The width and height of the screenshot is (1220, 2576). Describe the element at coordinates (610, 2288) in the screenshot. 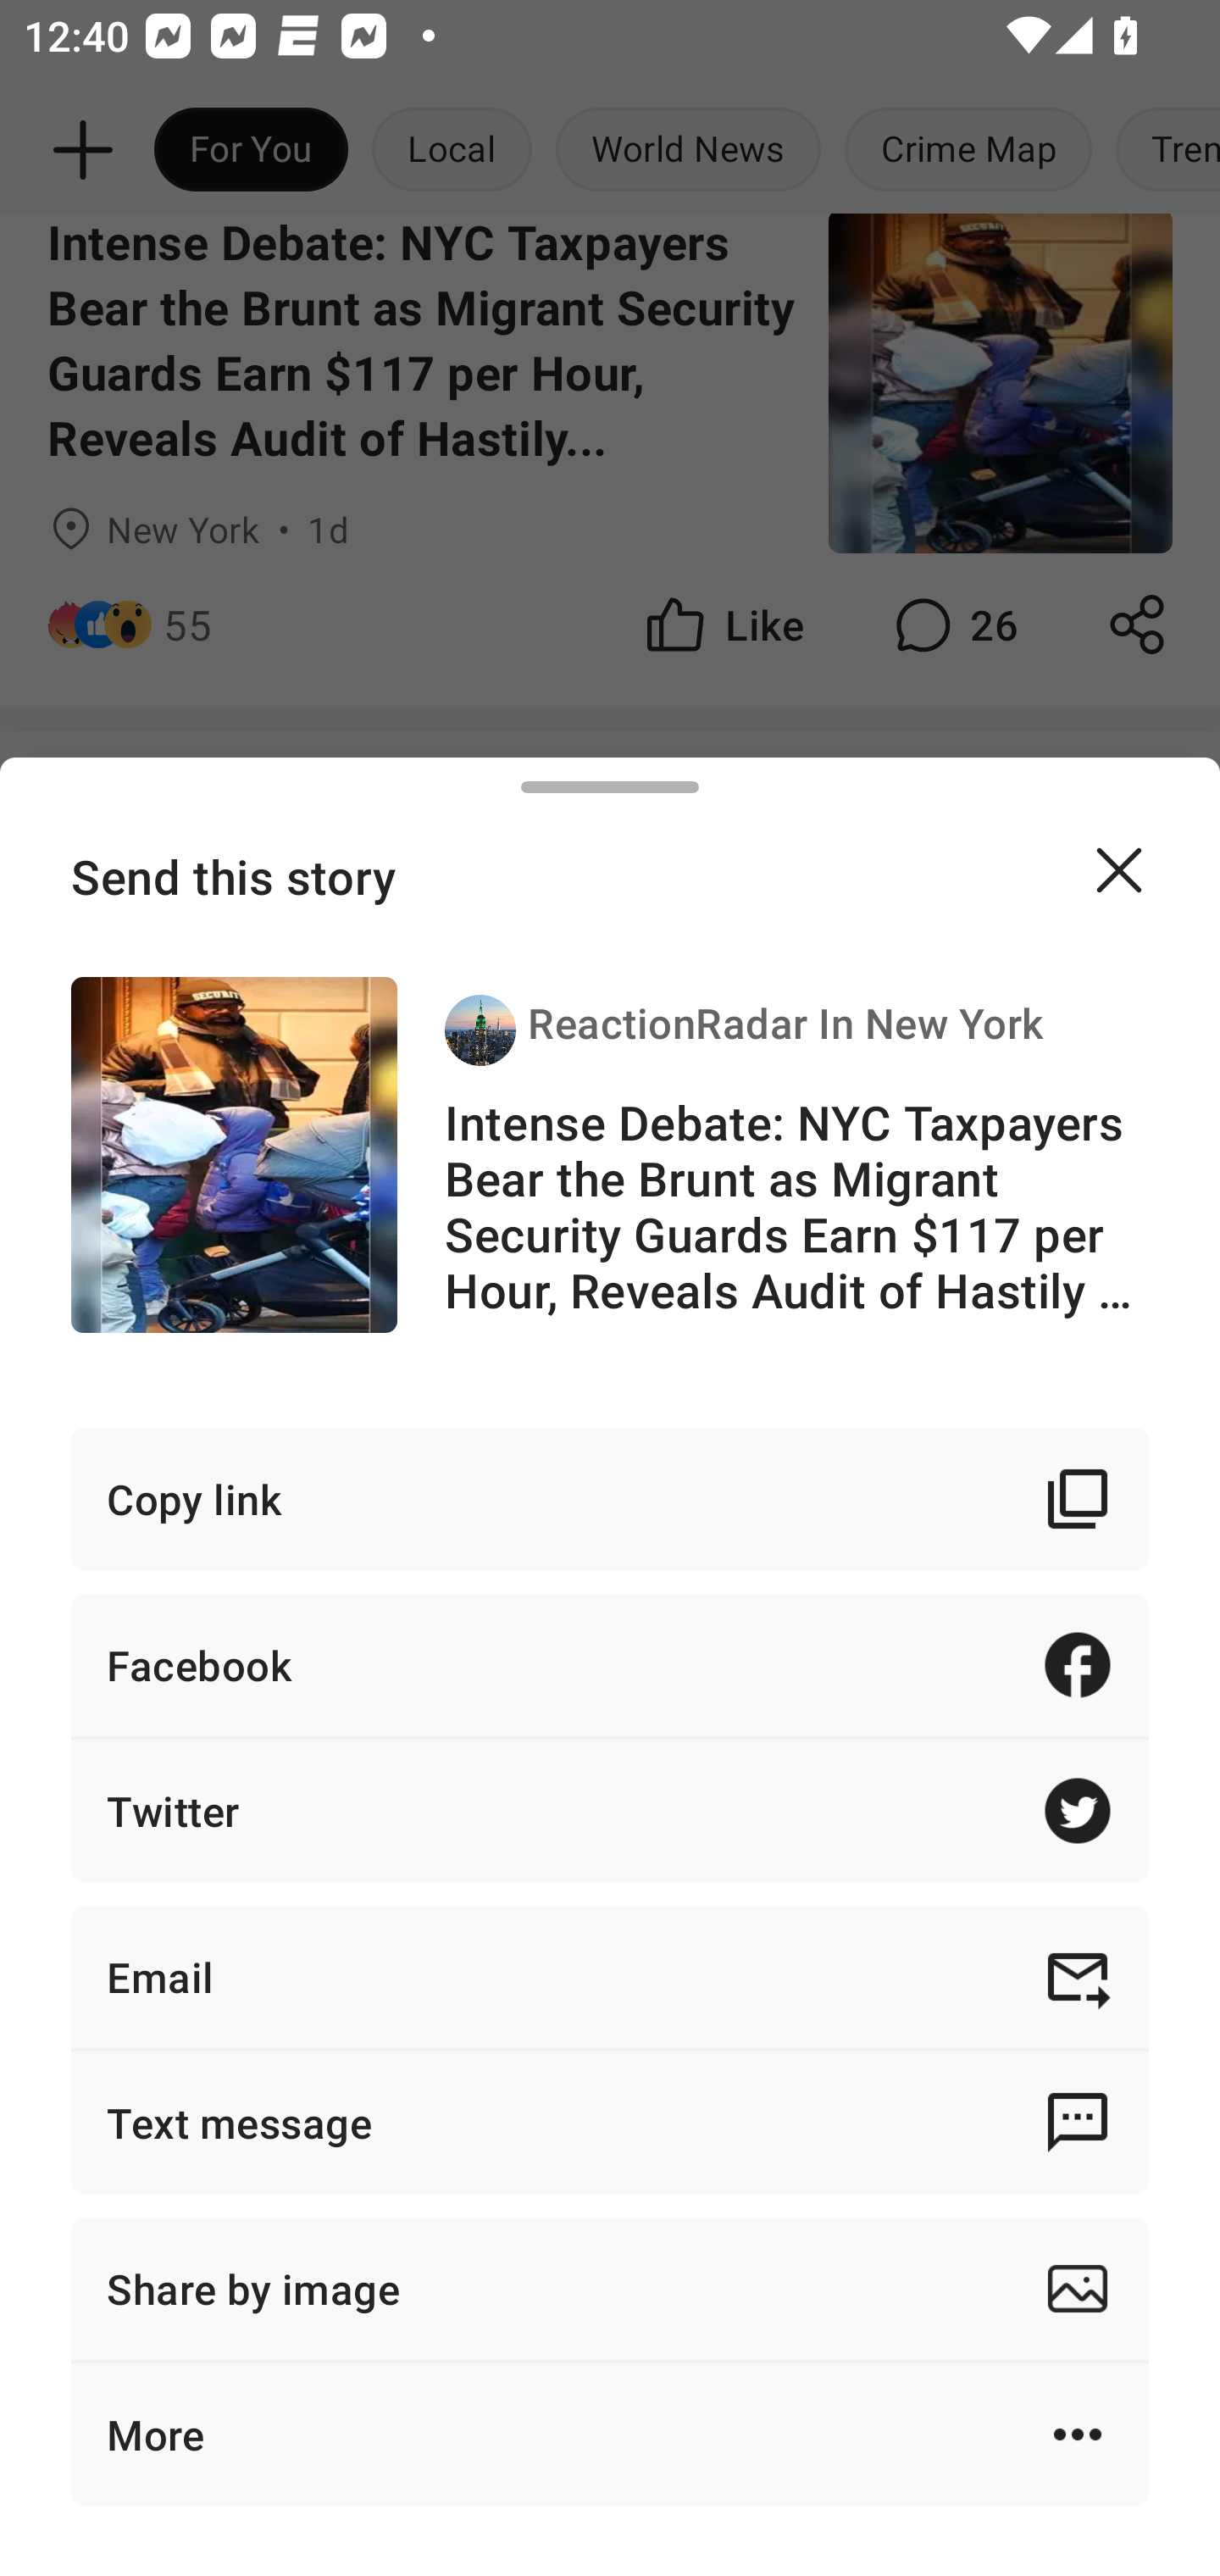

I see `Share by image` at that location.